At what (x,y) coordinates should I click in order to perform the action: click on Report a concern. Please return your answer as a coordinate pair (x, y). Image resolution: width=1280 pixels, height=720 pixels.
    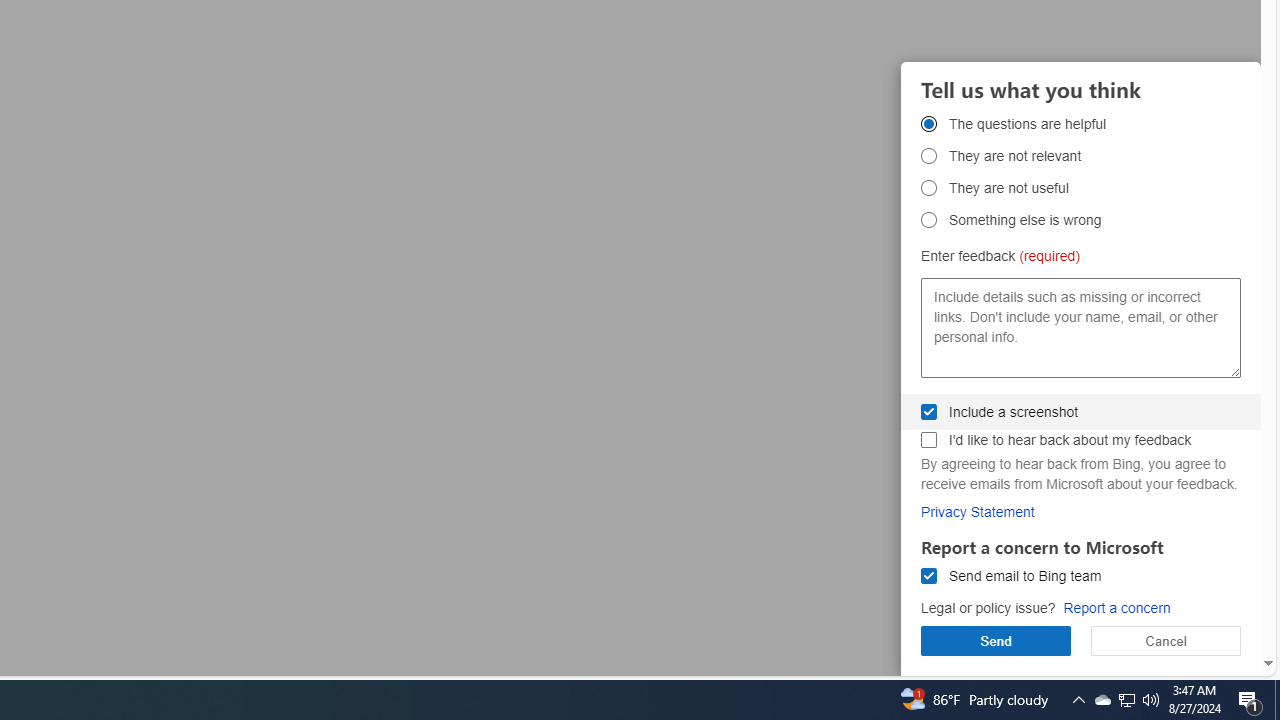
    Looking at the image, I should click on (1116, 608).